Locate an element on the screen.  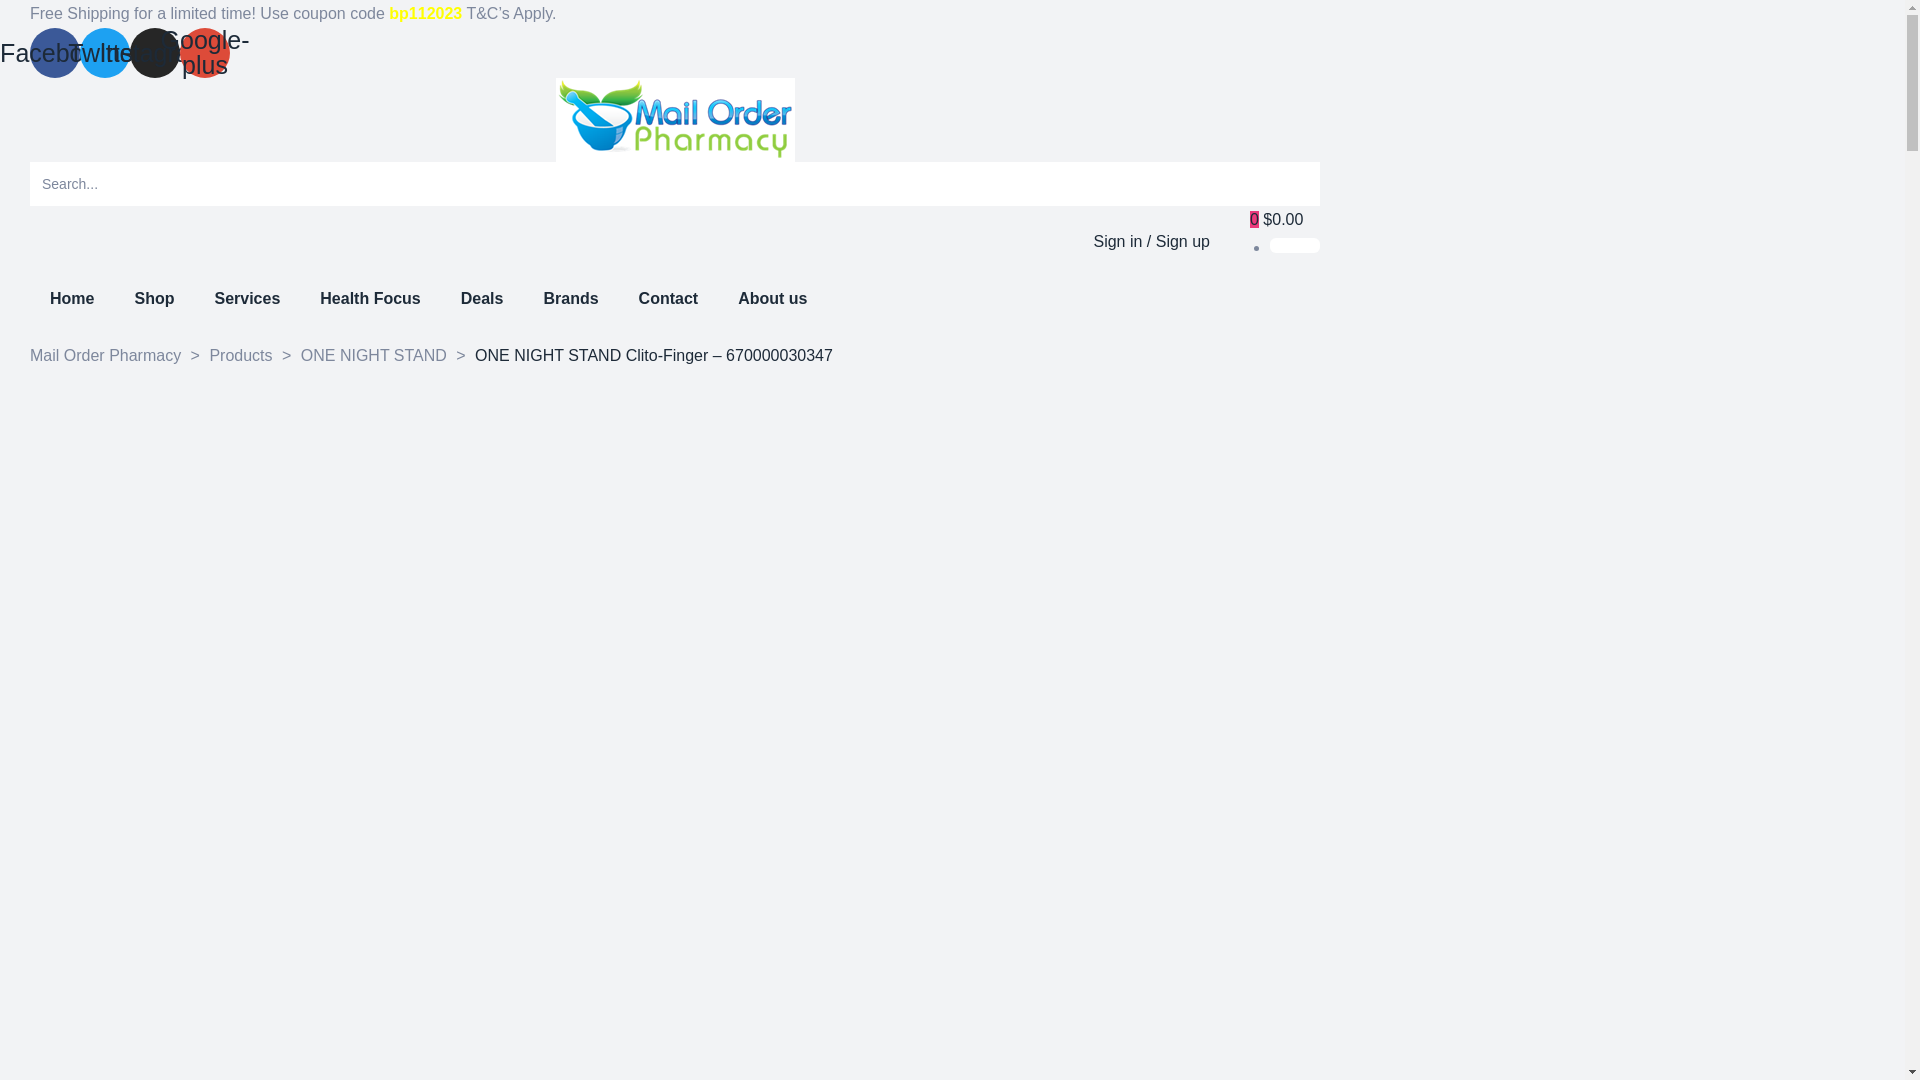
Products is located at coordinates (240, 356).